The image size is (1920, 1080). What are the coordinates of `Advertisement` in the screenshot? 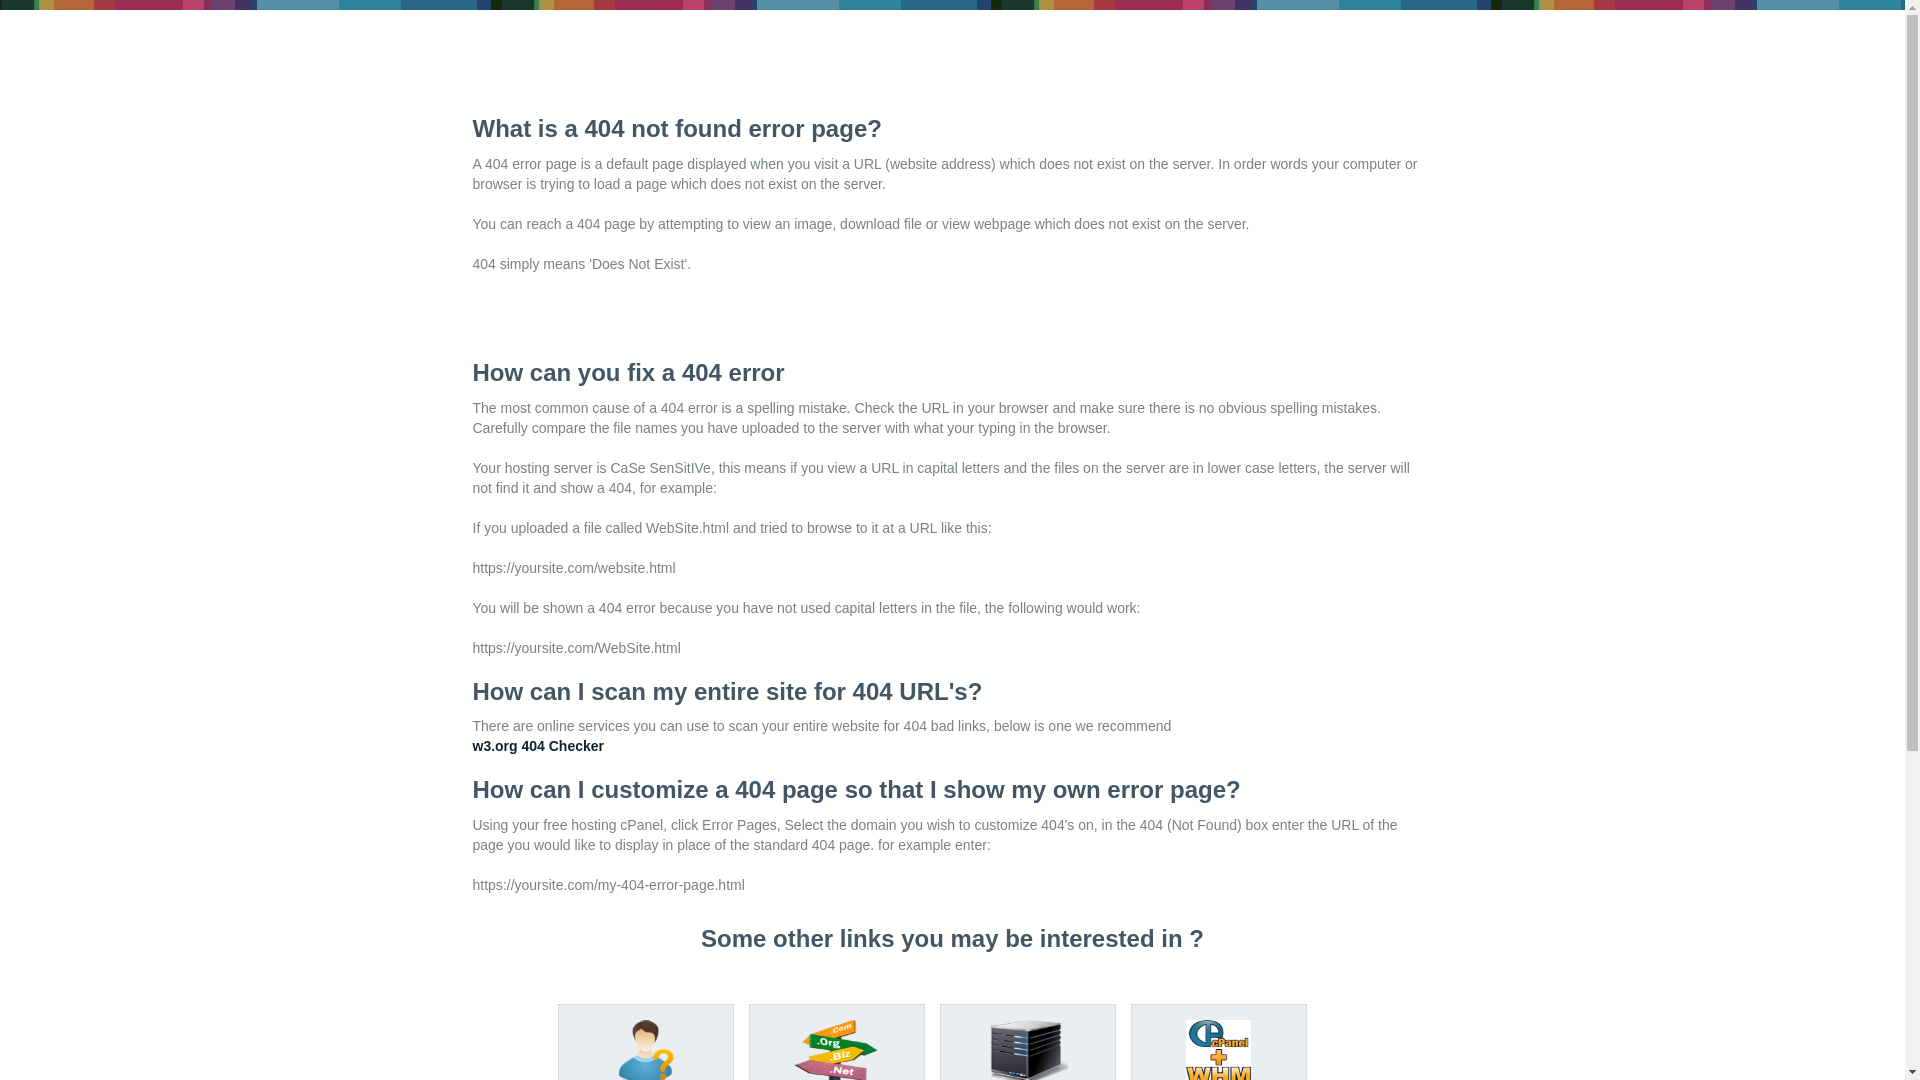 It's located at (706, 324).